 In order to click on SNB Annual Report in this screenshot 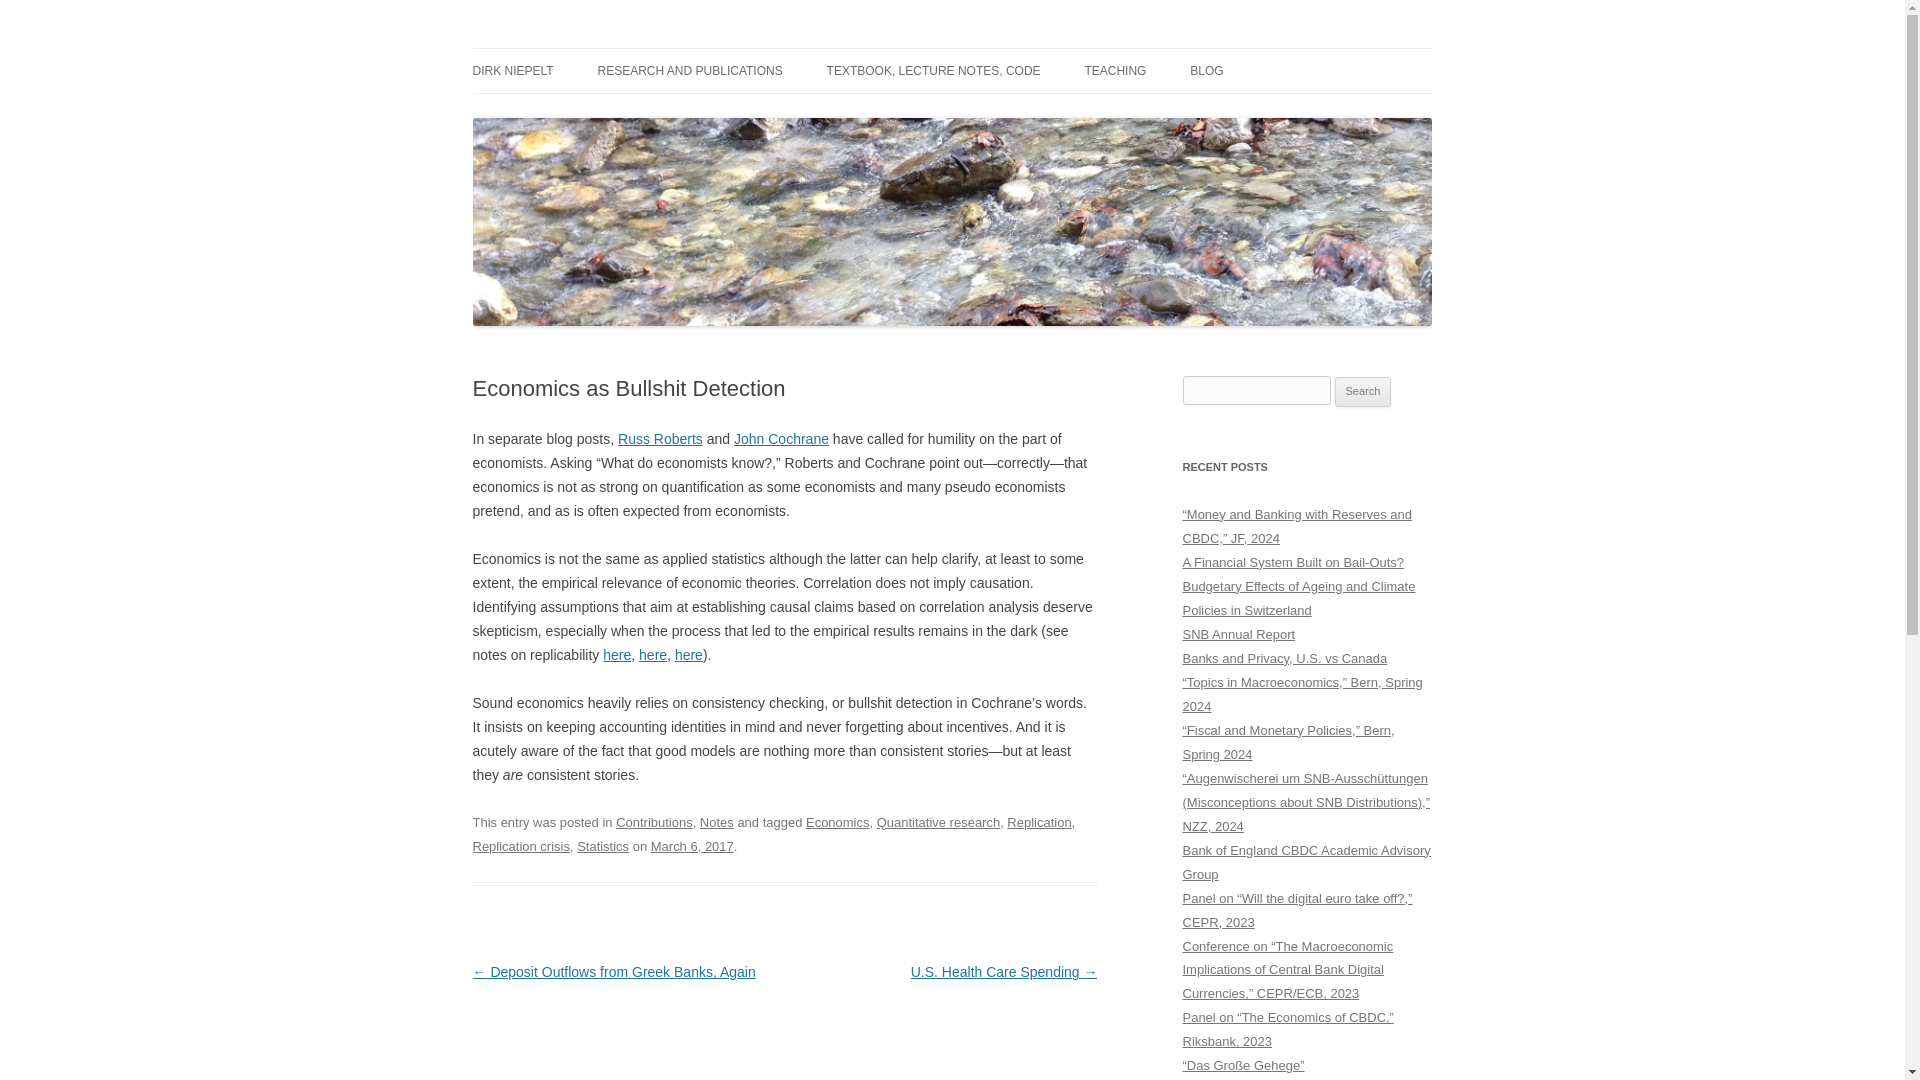, I will do `click(1238, 634)`.